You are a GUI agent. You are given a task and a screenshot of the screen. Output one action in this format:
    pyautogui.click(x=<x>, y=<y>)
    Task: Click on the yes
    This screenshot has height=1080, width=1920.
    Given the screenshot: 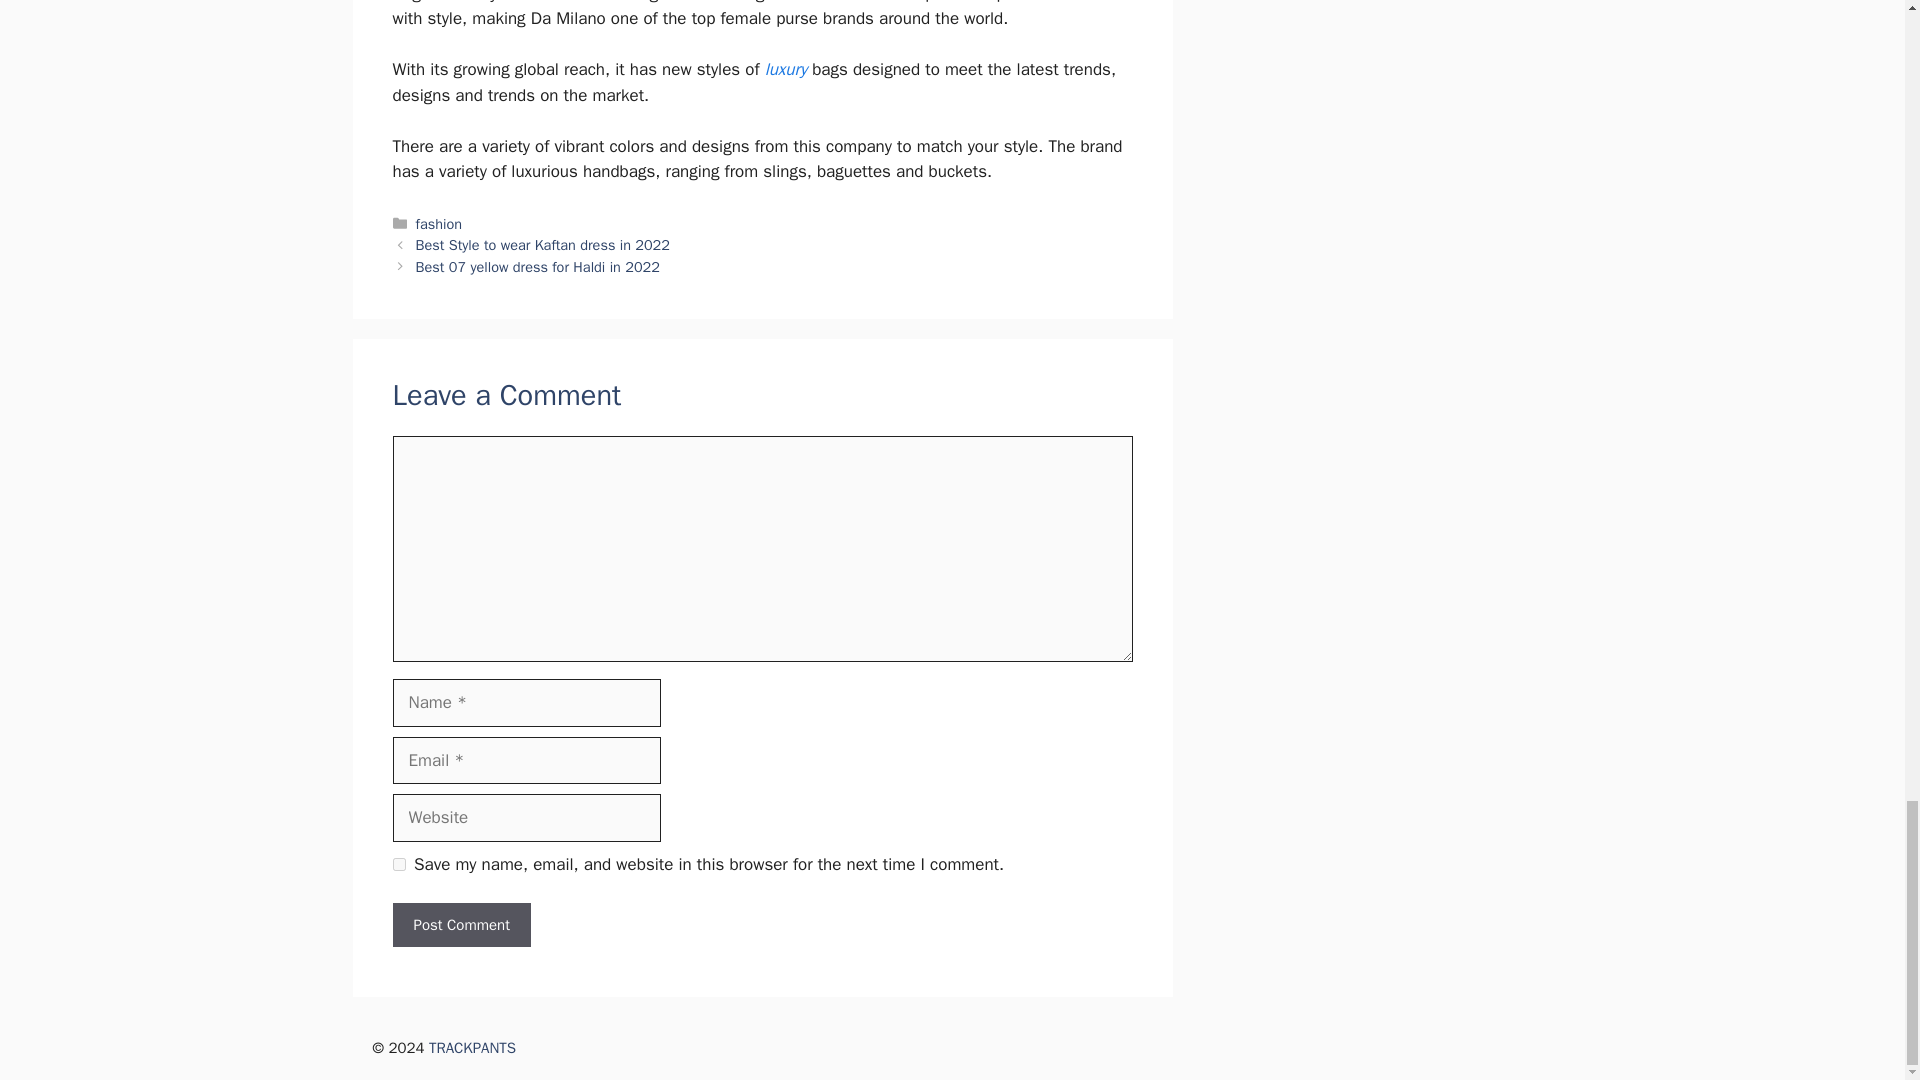 What is the action you would take?
    pyautogui.click(x=398, y=864)
    